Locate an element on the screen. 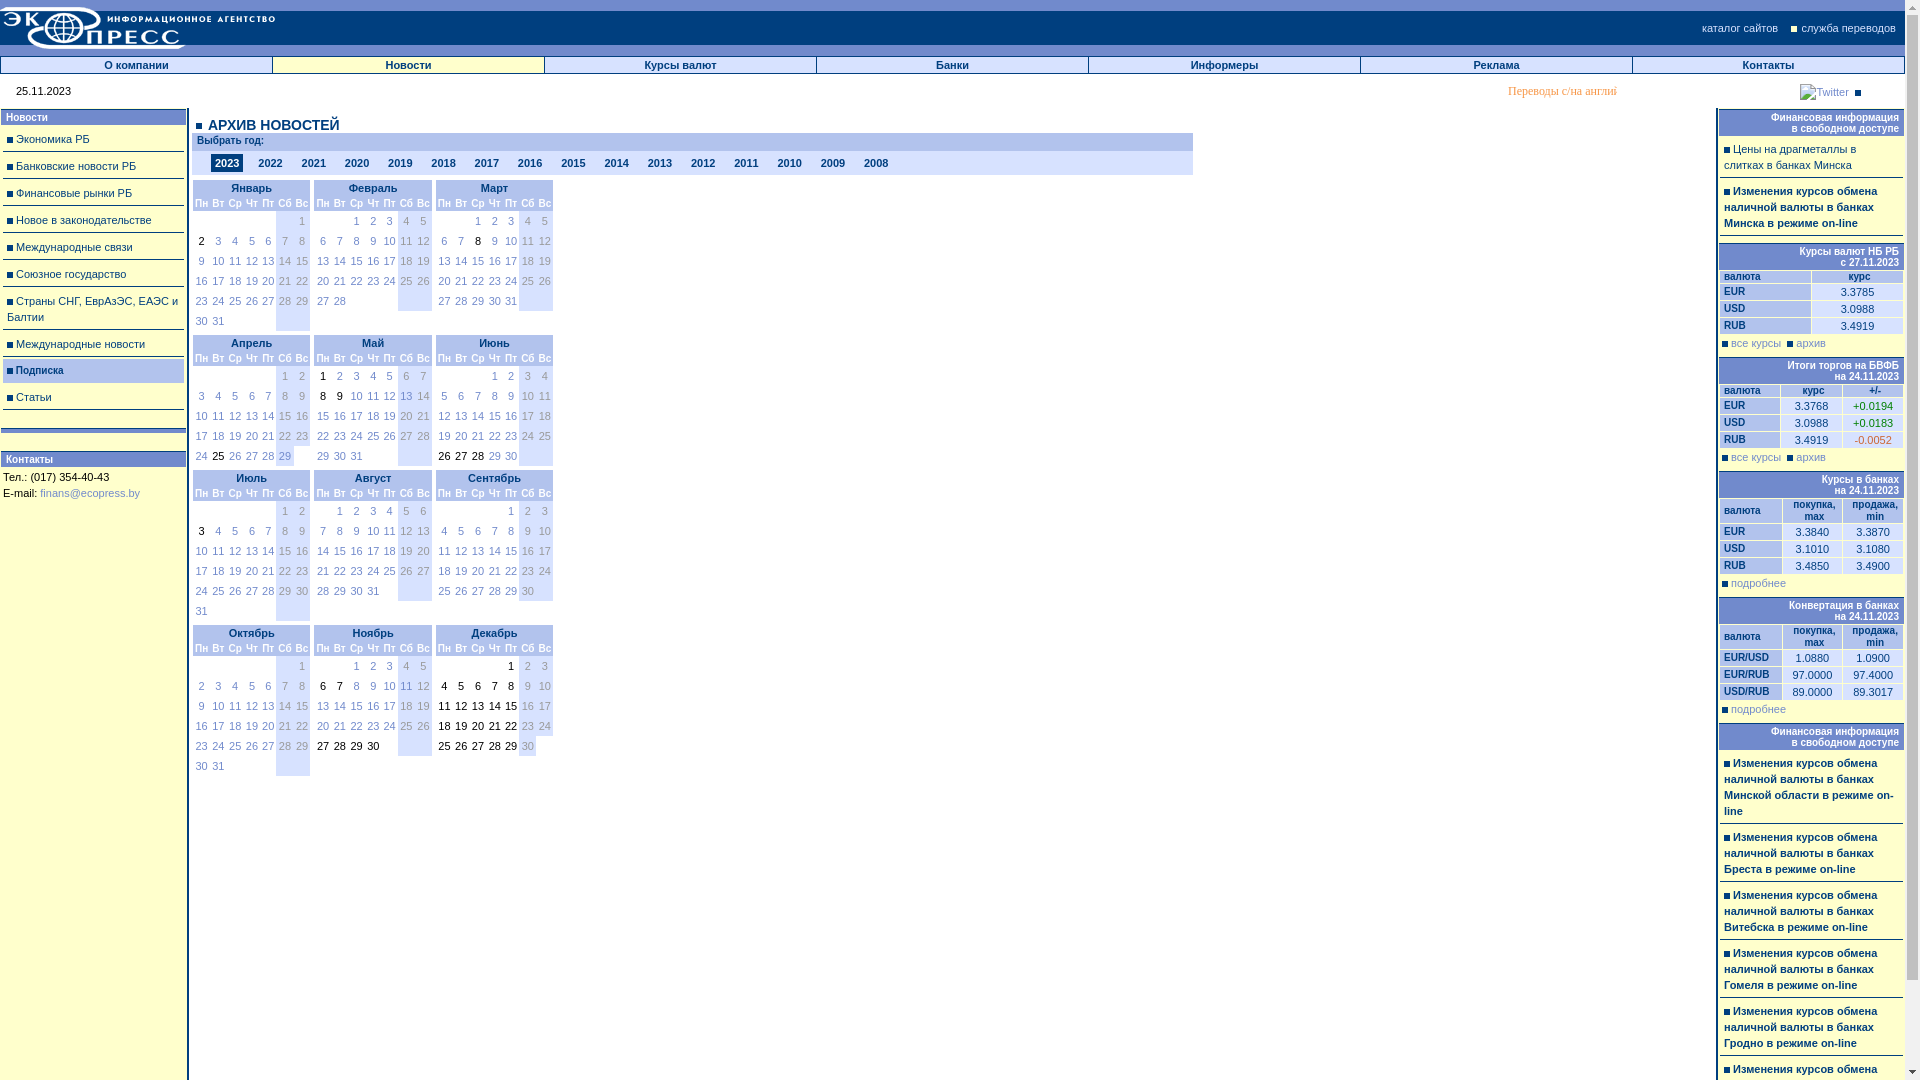 Image resolution: width=1920 pixels, height=1080 pixels. 21 is located at coordinates (340, 281).